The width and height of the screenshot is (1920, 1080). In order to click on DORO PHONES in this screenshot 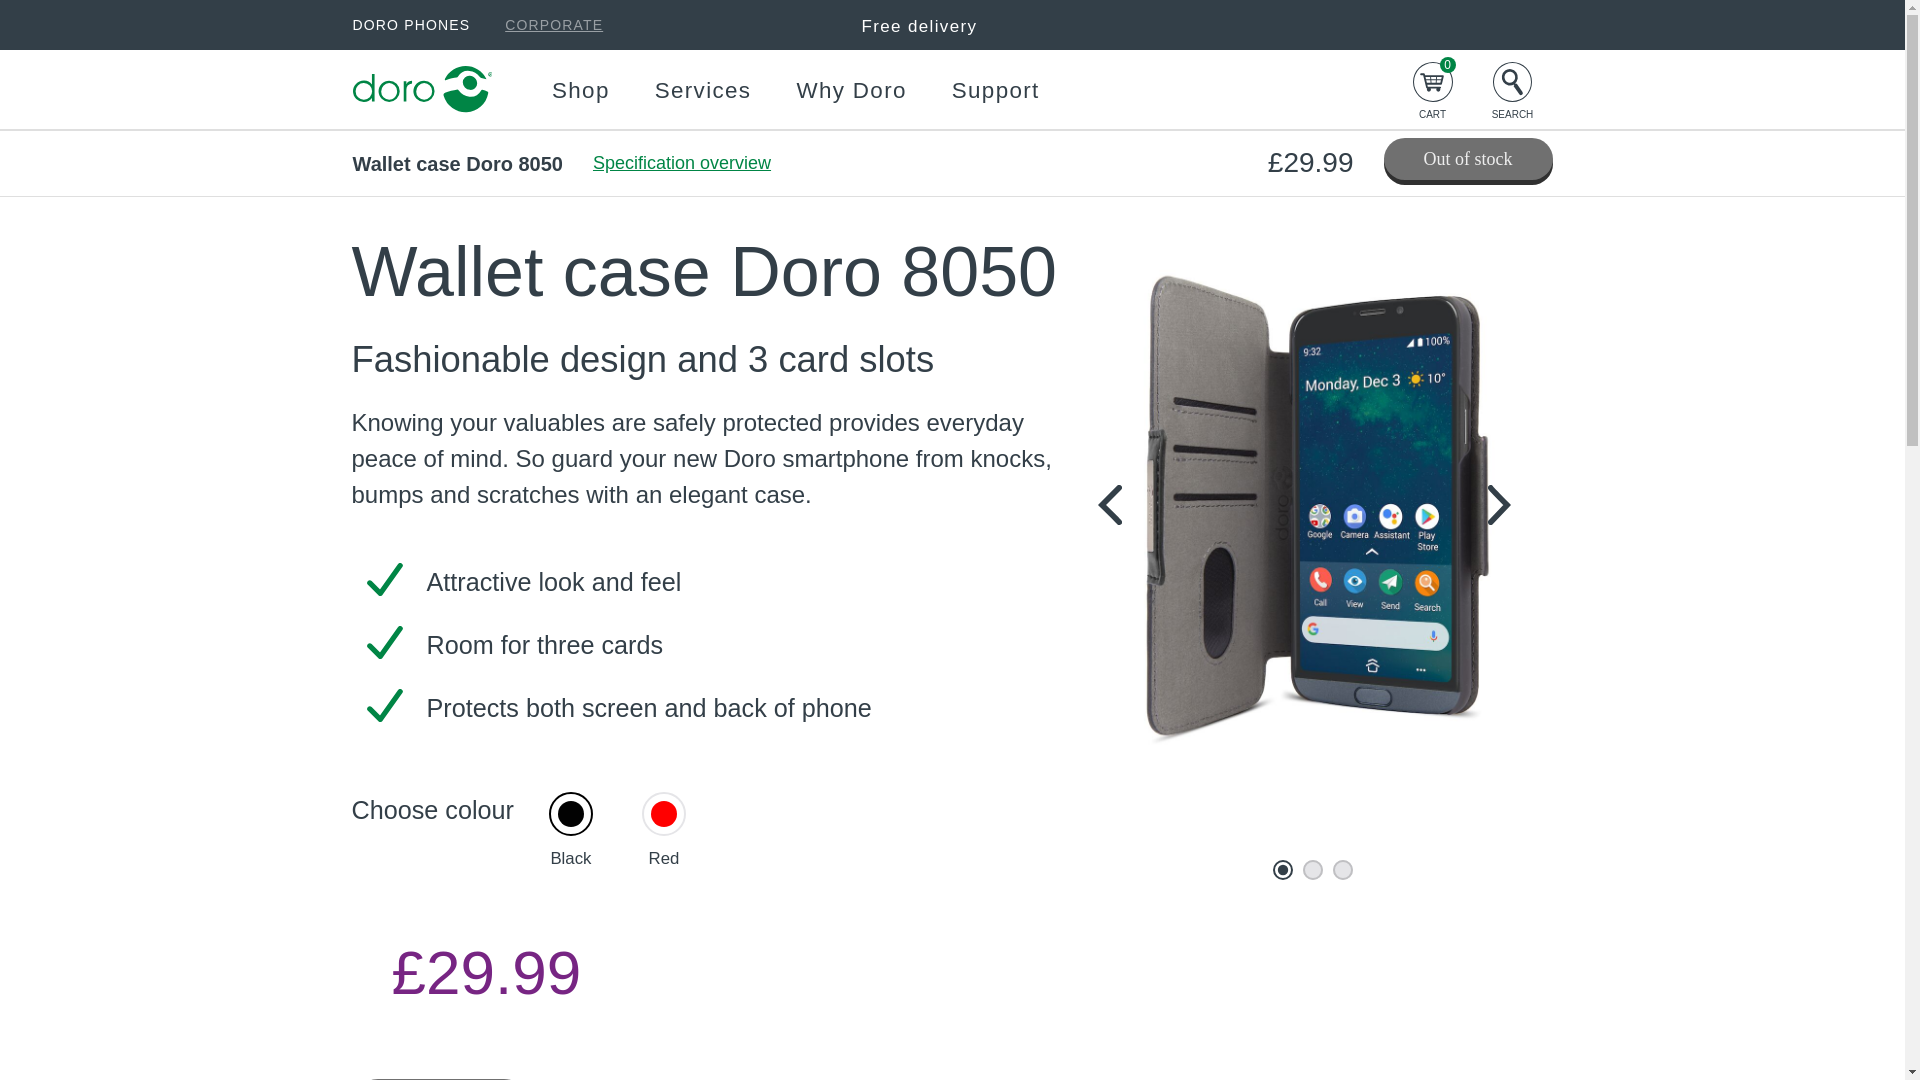, I will do `click(410, 24)`.